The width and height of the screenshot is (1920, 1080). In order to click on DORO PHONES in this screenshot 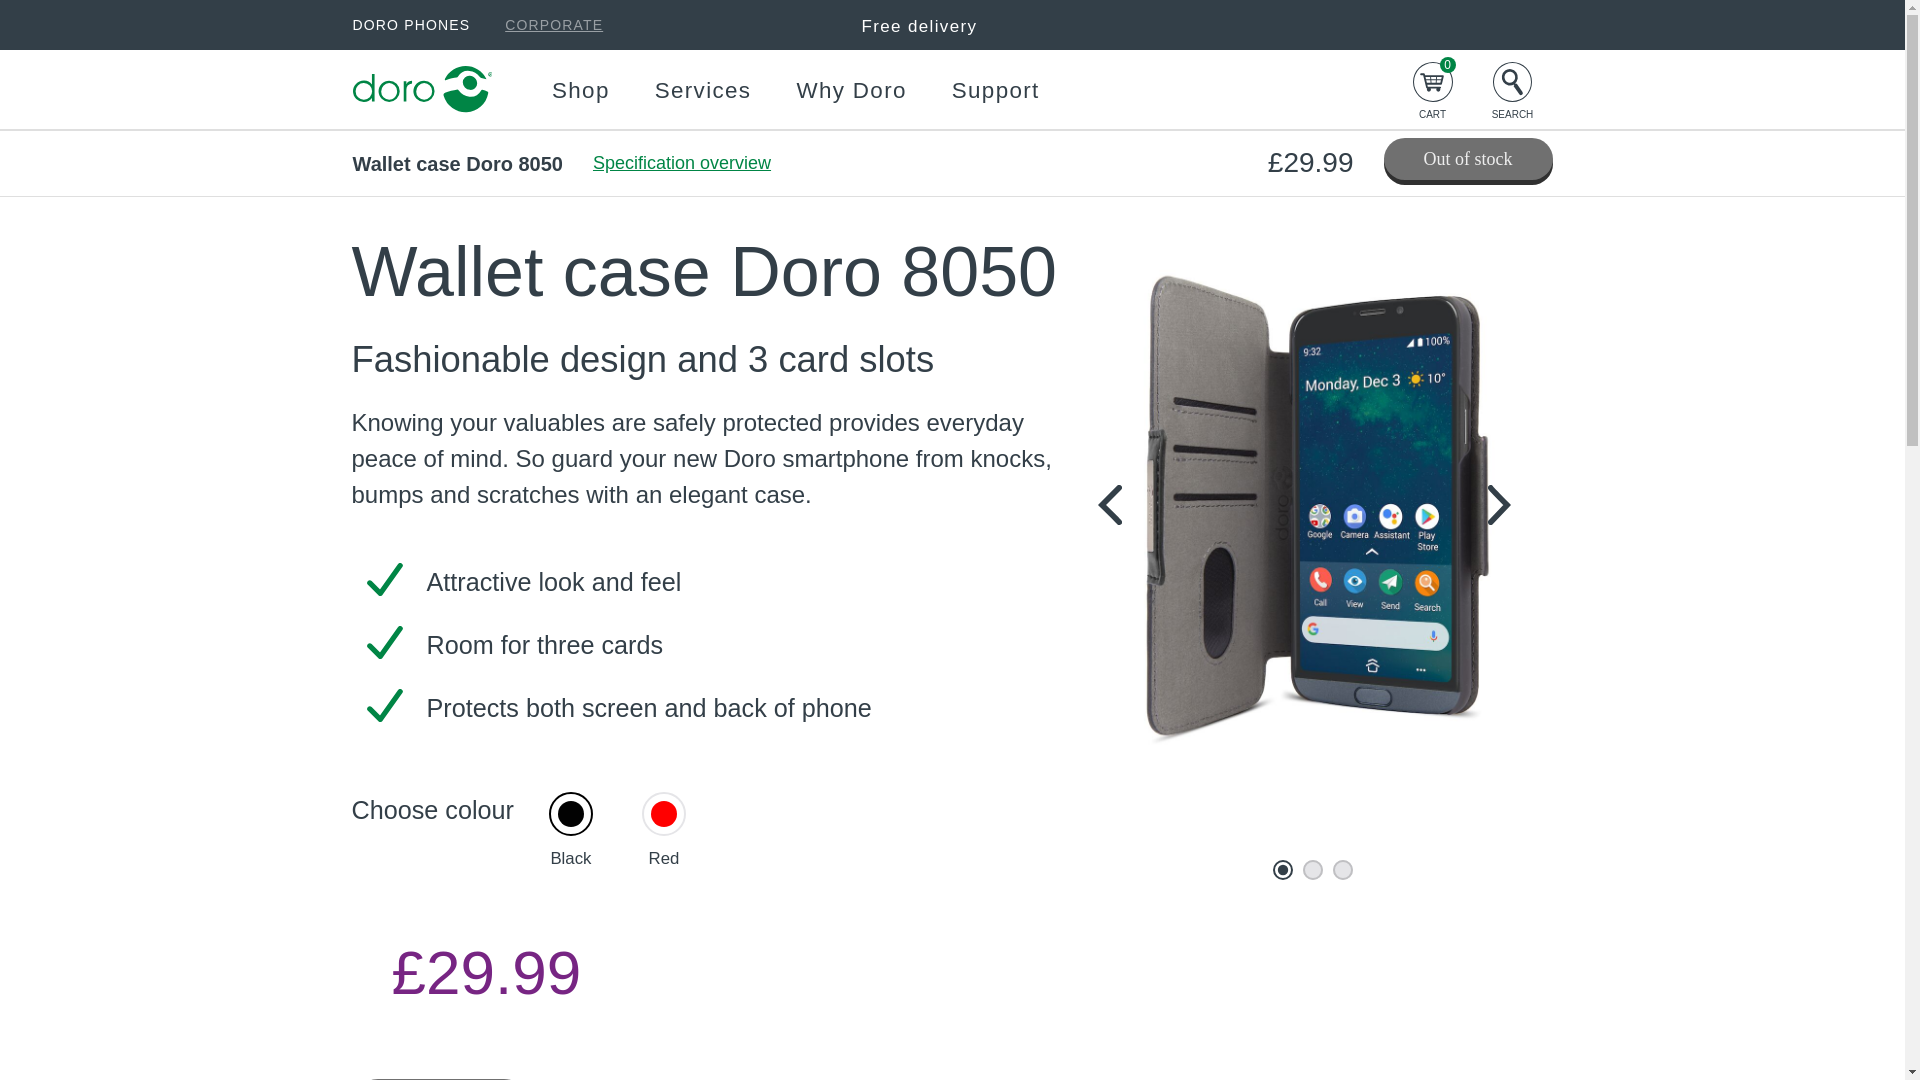, I will do `click(410, 24)`.